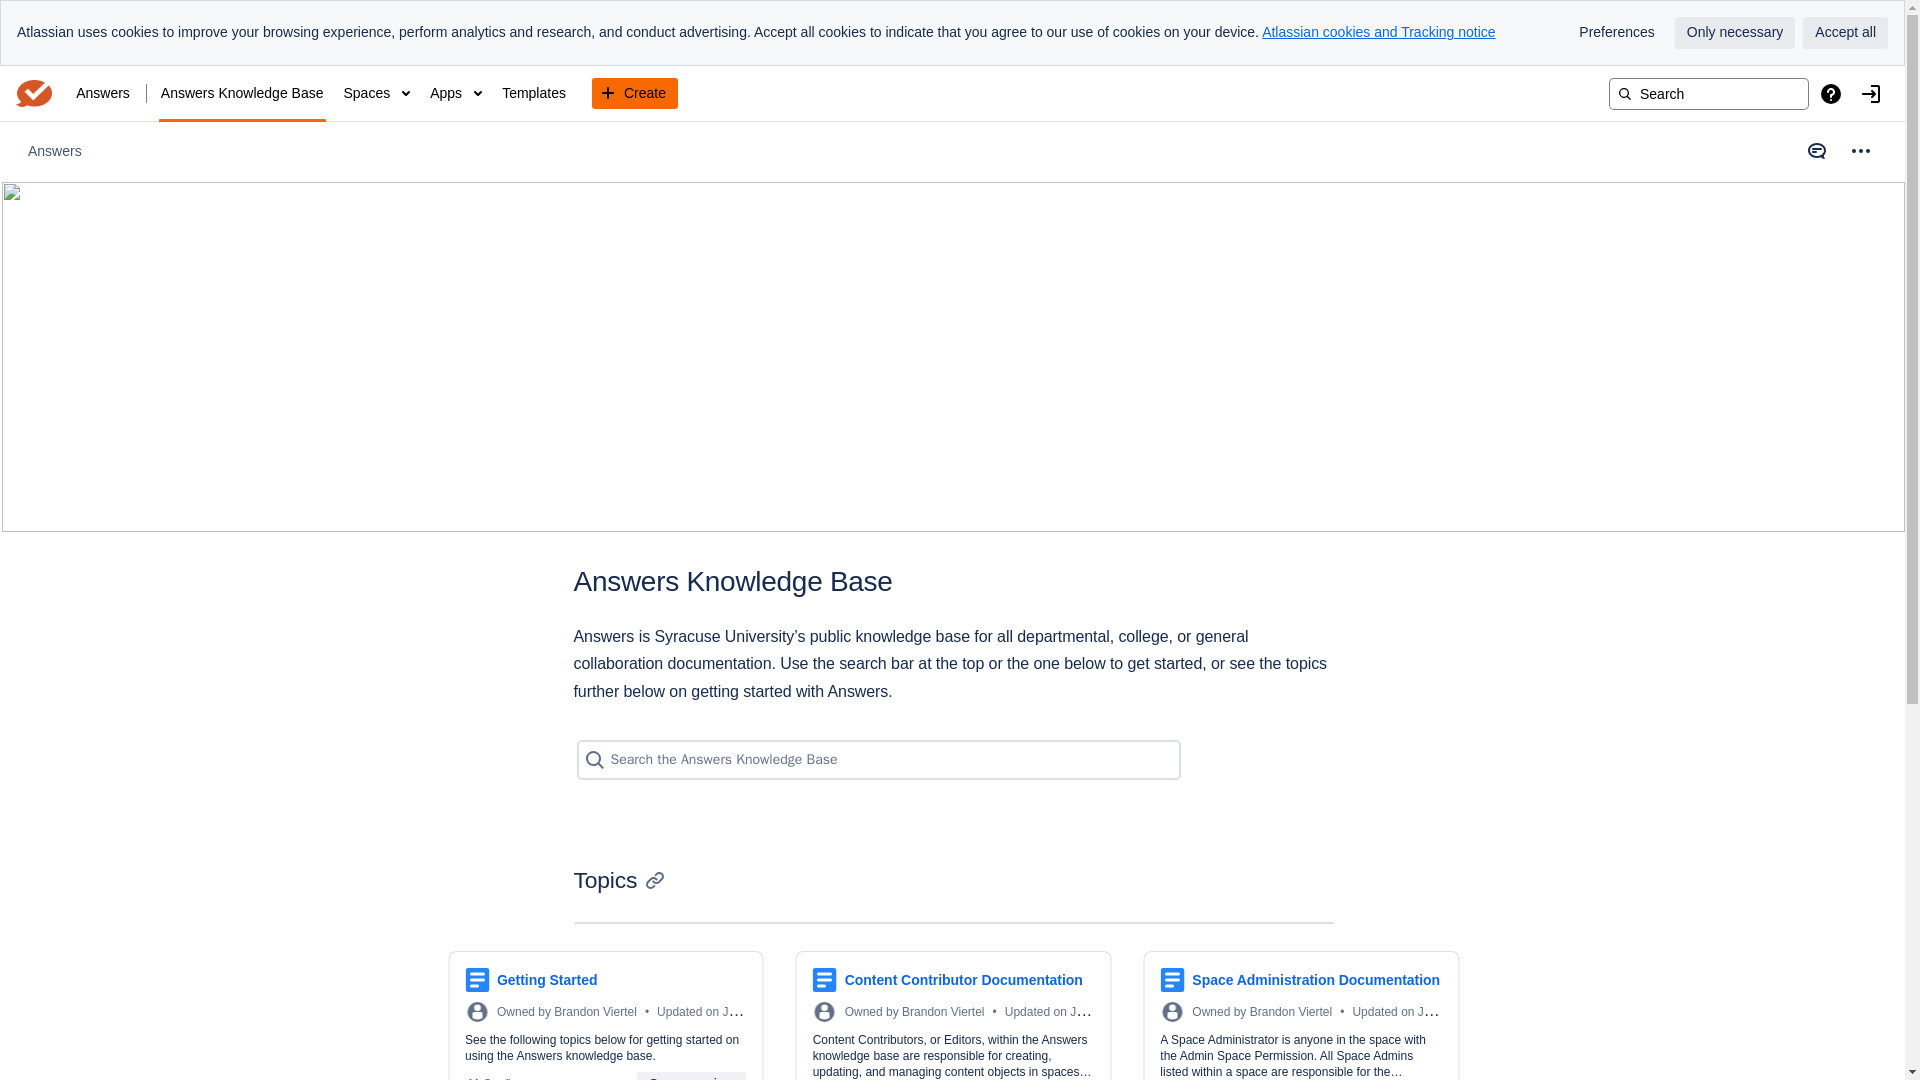 Image resolution: width=1920 pixels, height=1080 pixels. Describe the element at coordinates (376, 94) in the screenshot. I see `Spaces` at that location.